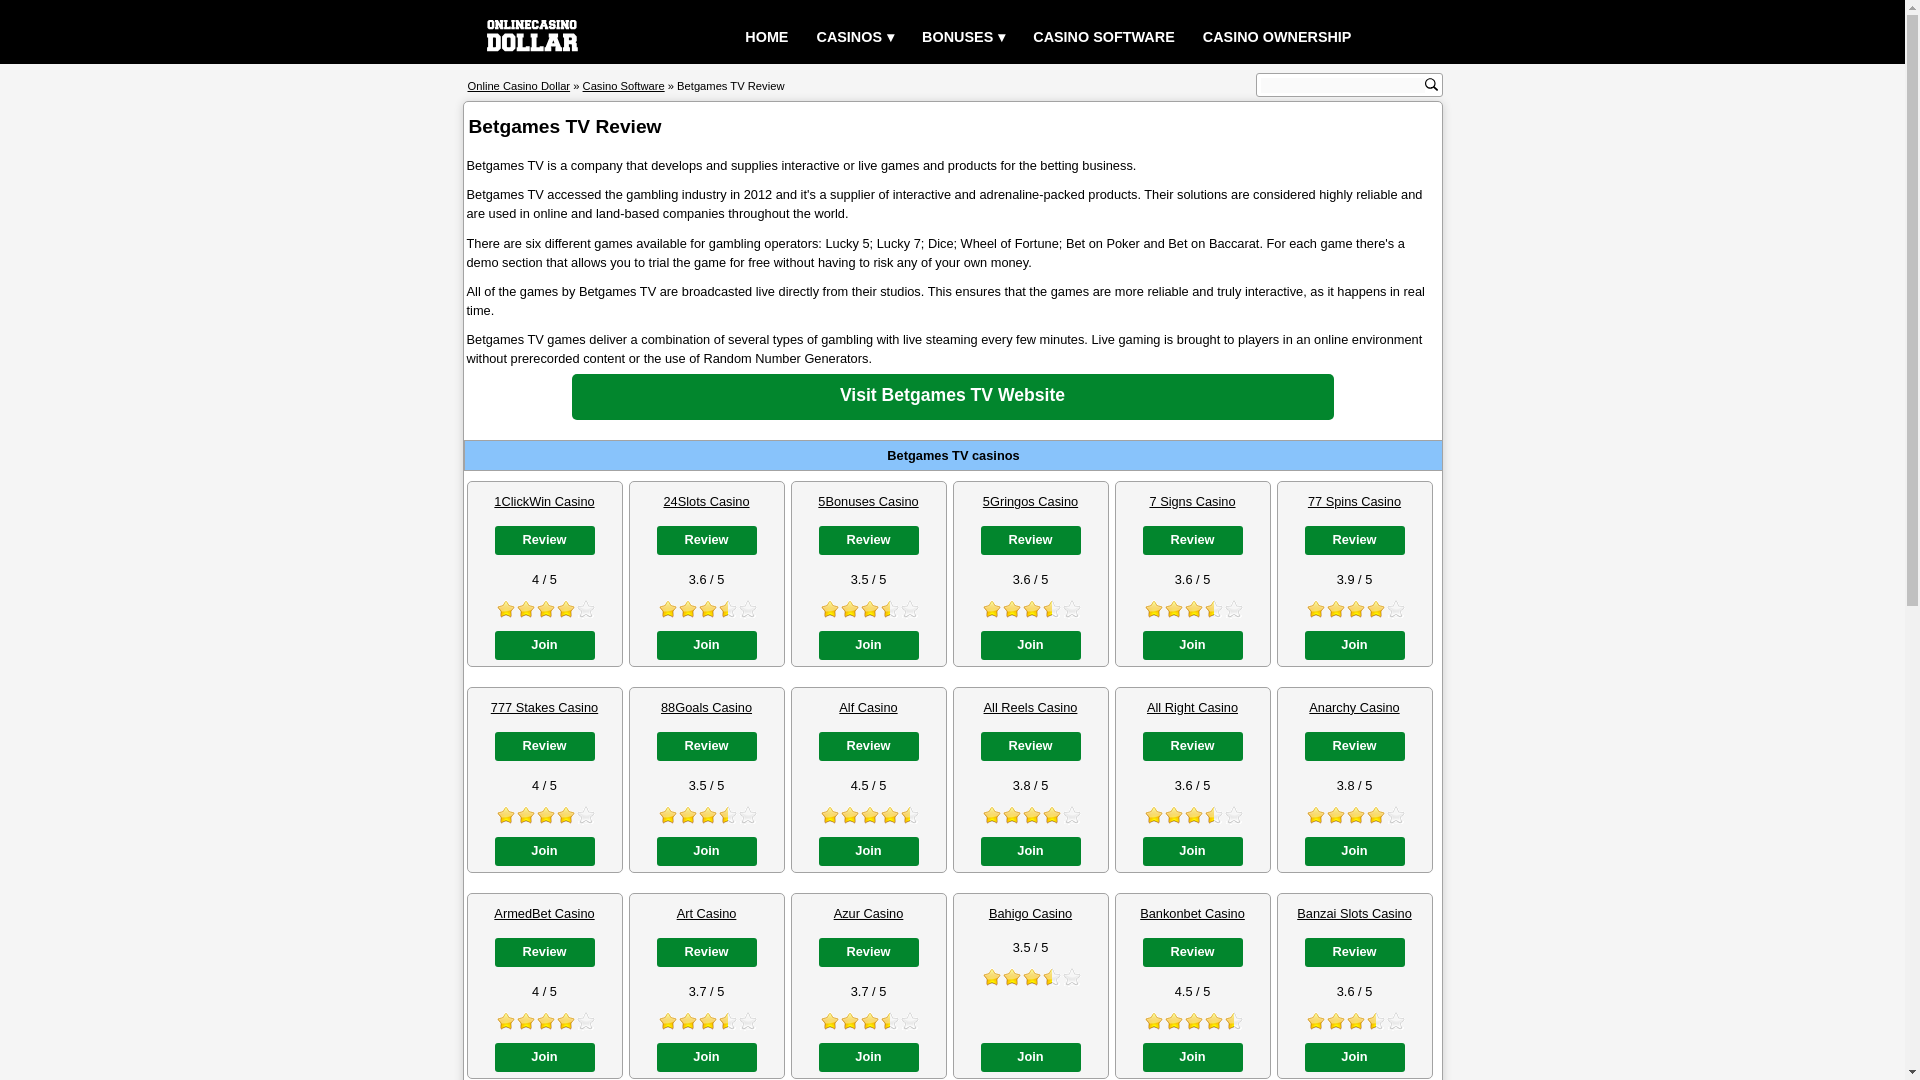 The height and width of the screenshot is (1080, 1920). I want to click on Review, so click(543, 540).